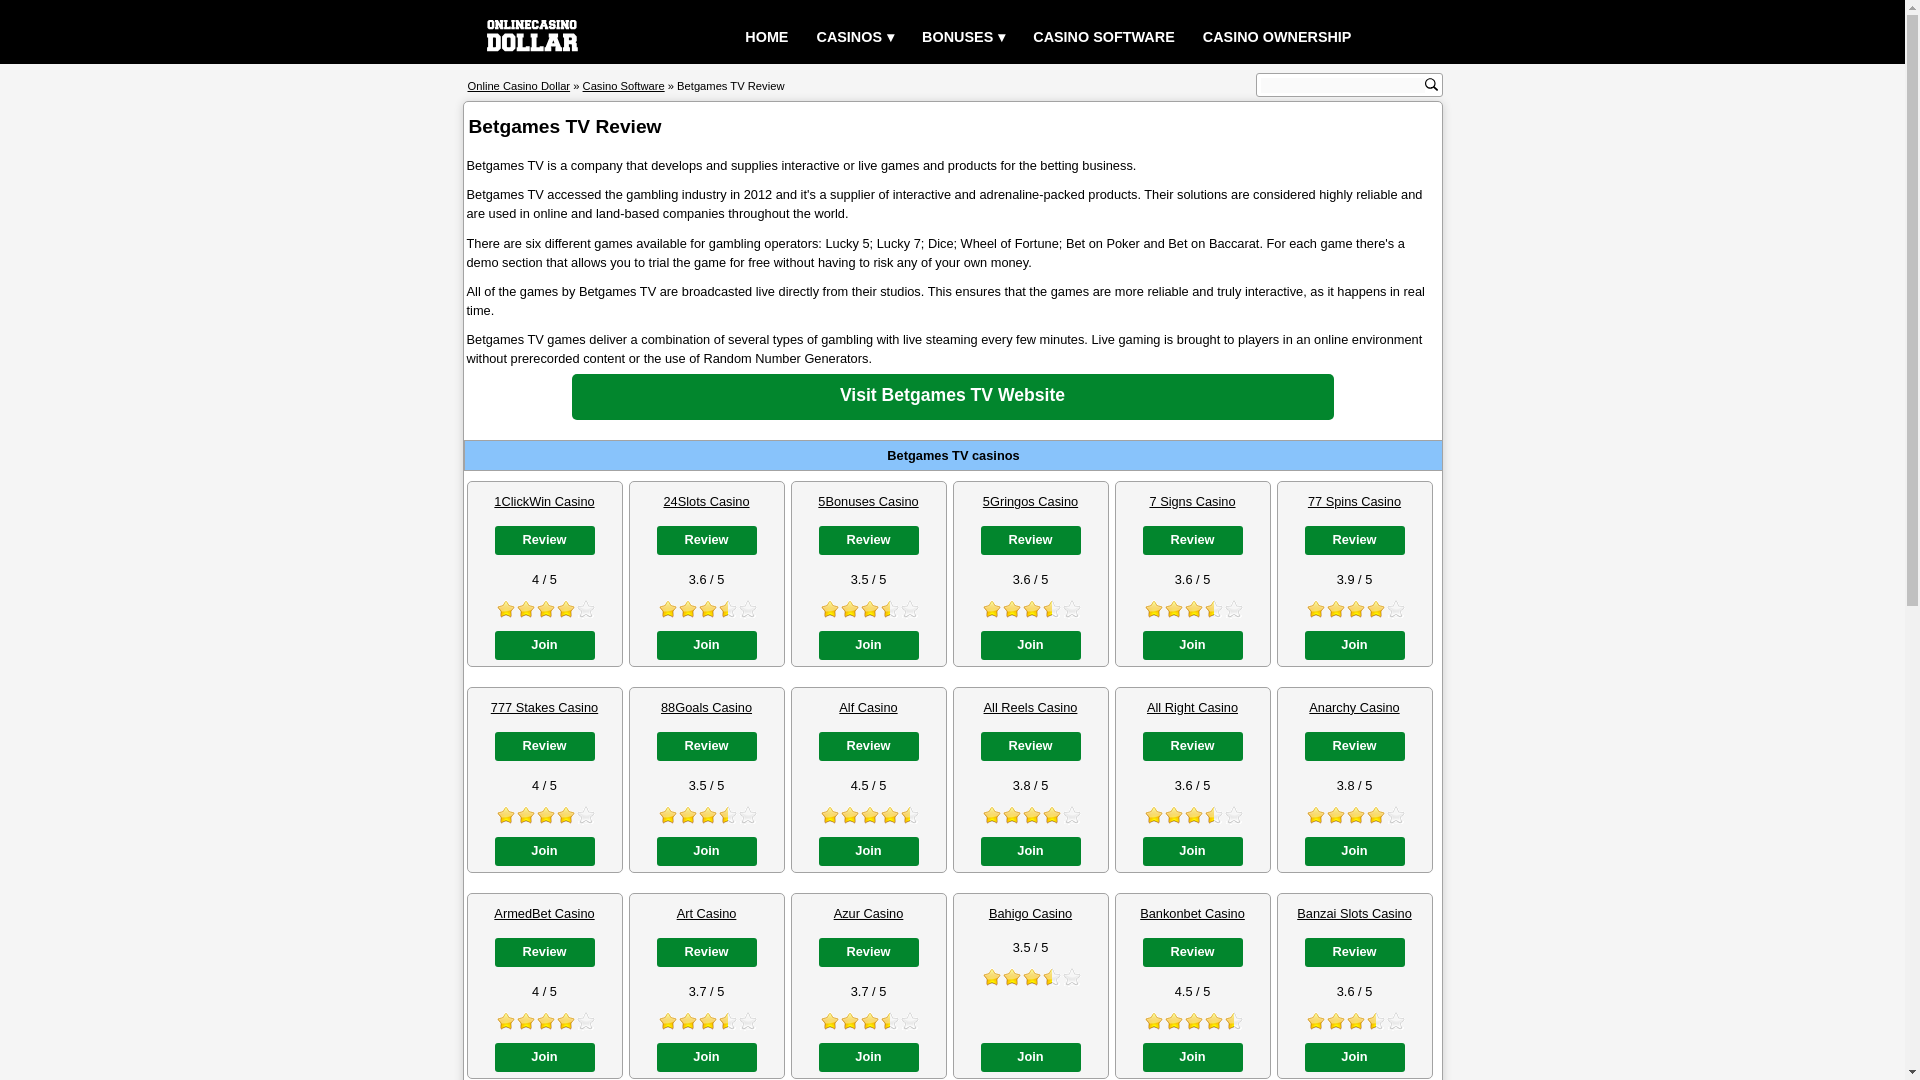 The height and width of the screenshot is (1080, 1920). I want to click on Review, so click(543, 540).